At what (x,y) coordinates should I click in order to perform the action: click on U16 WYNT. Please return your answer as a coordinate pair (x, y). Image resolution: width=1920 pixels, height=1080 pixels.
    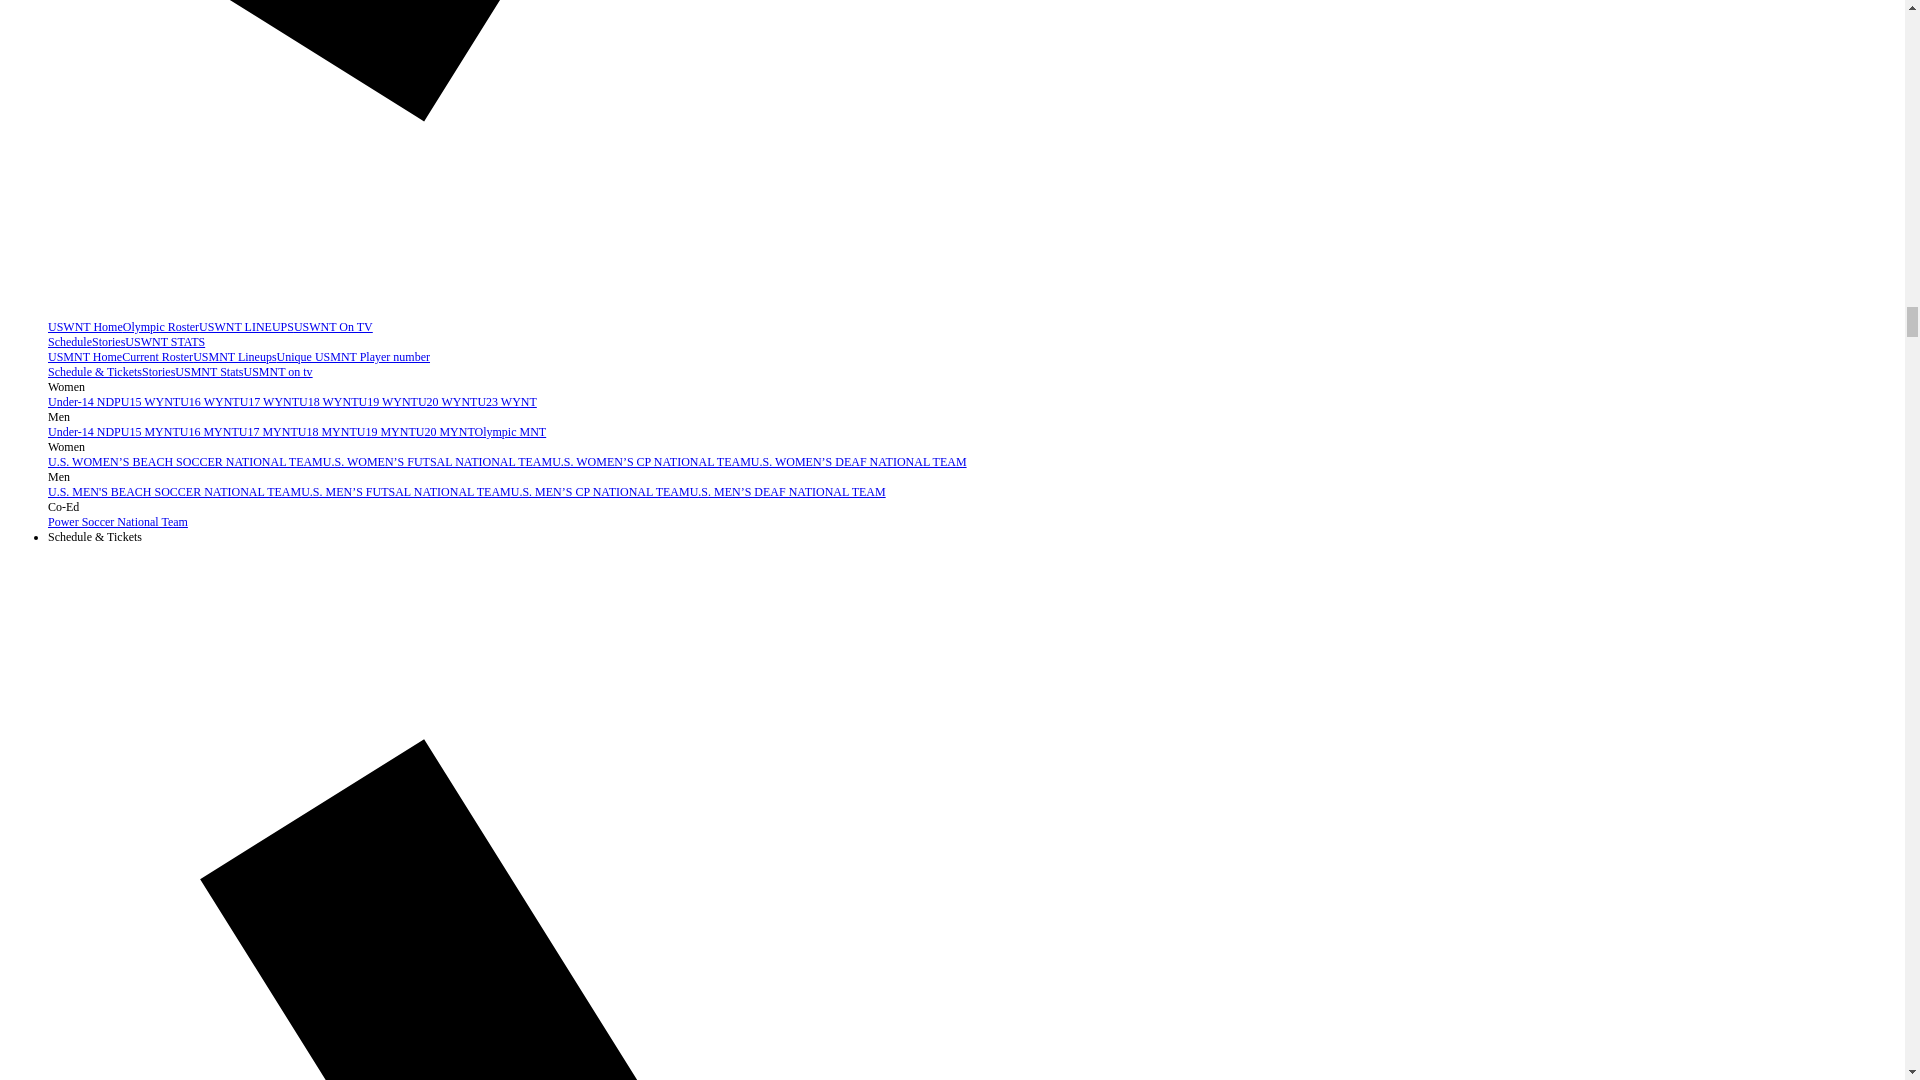
    Looking at the image, I should click on (209, 402).